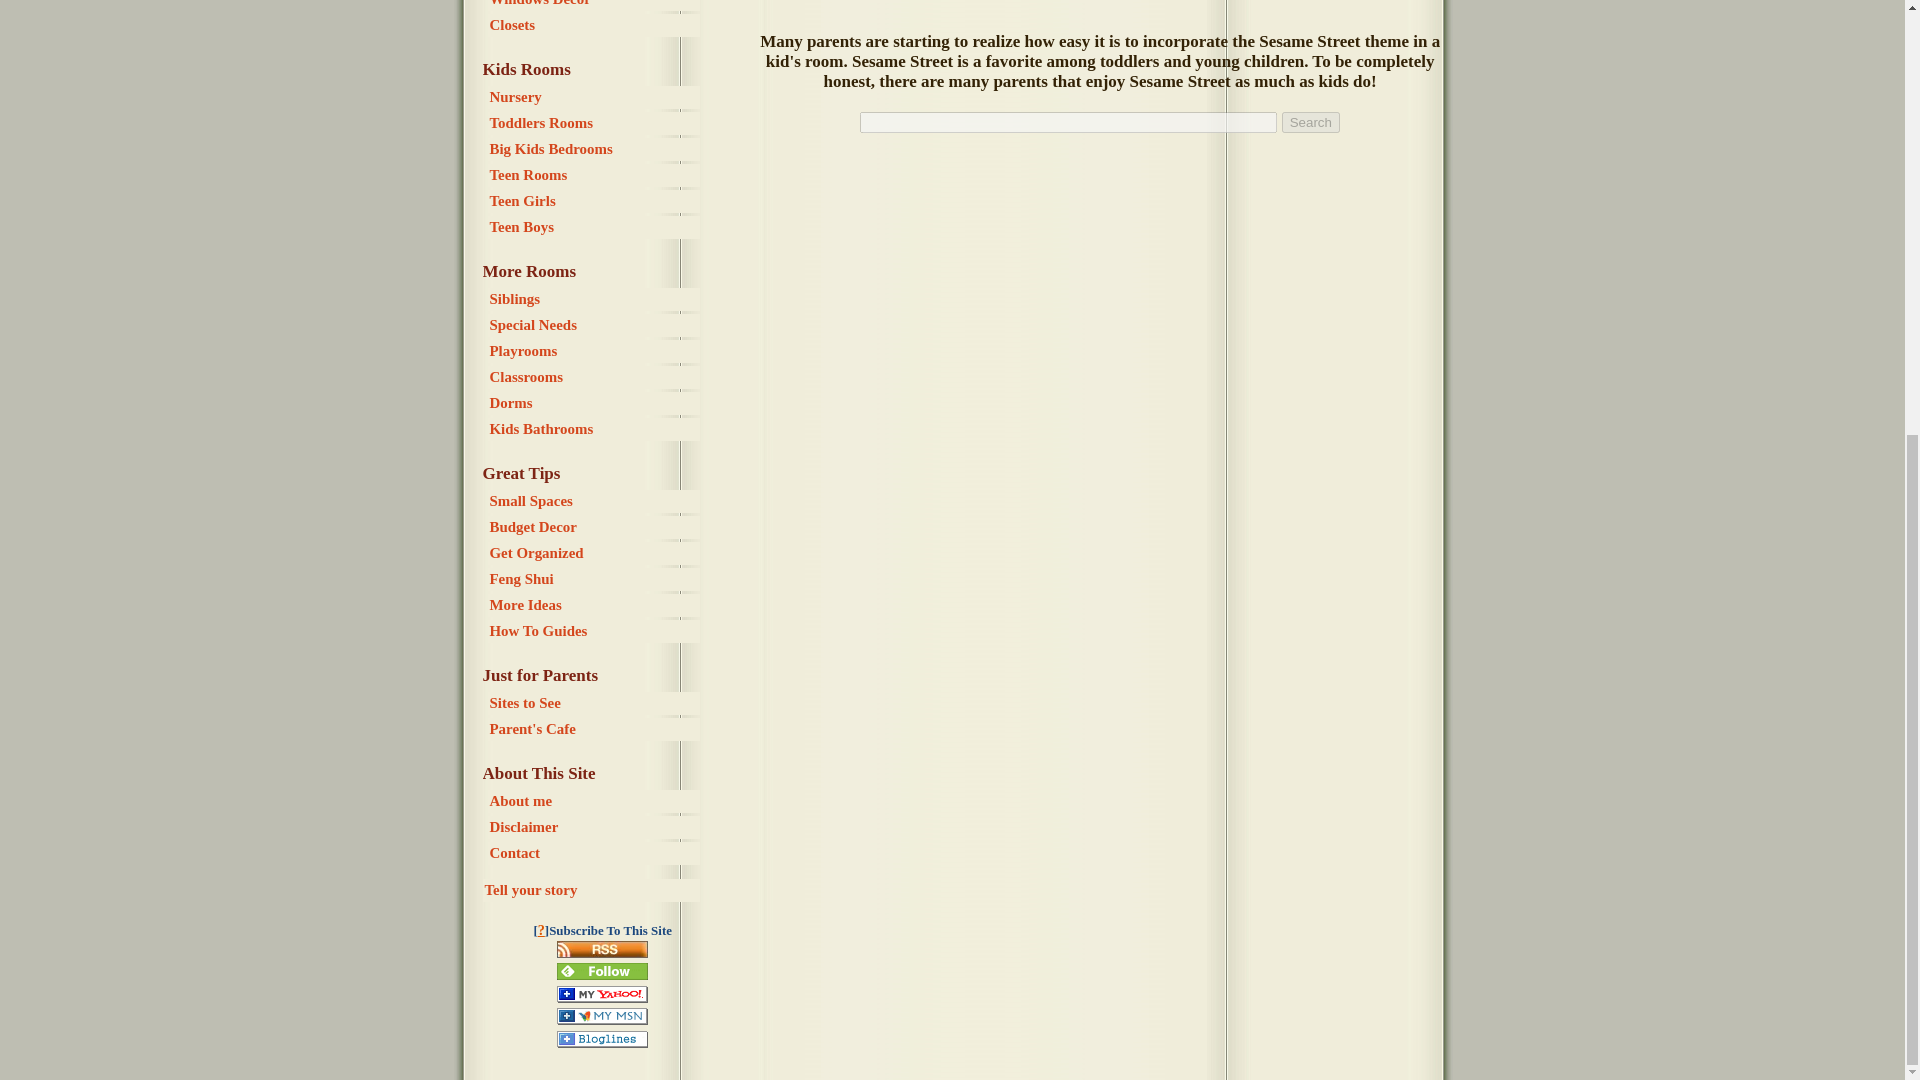 This screenshot has width=1920, height=1080. Describe the element at coordinates (594, 175) in the screenshot. I see `Teen Rooms` at that location.